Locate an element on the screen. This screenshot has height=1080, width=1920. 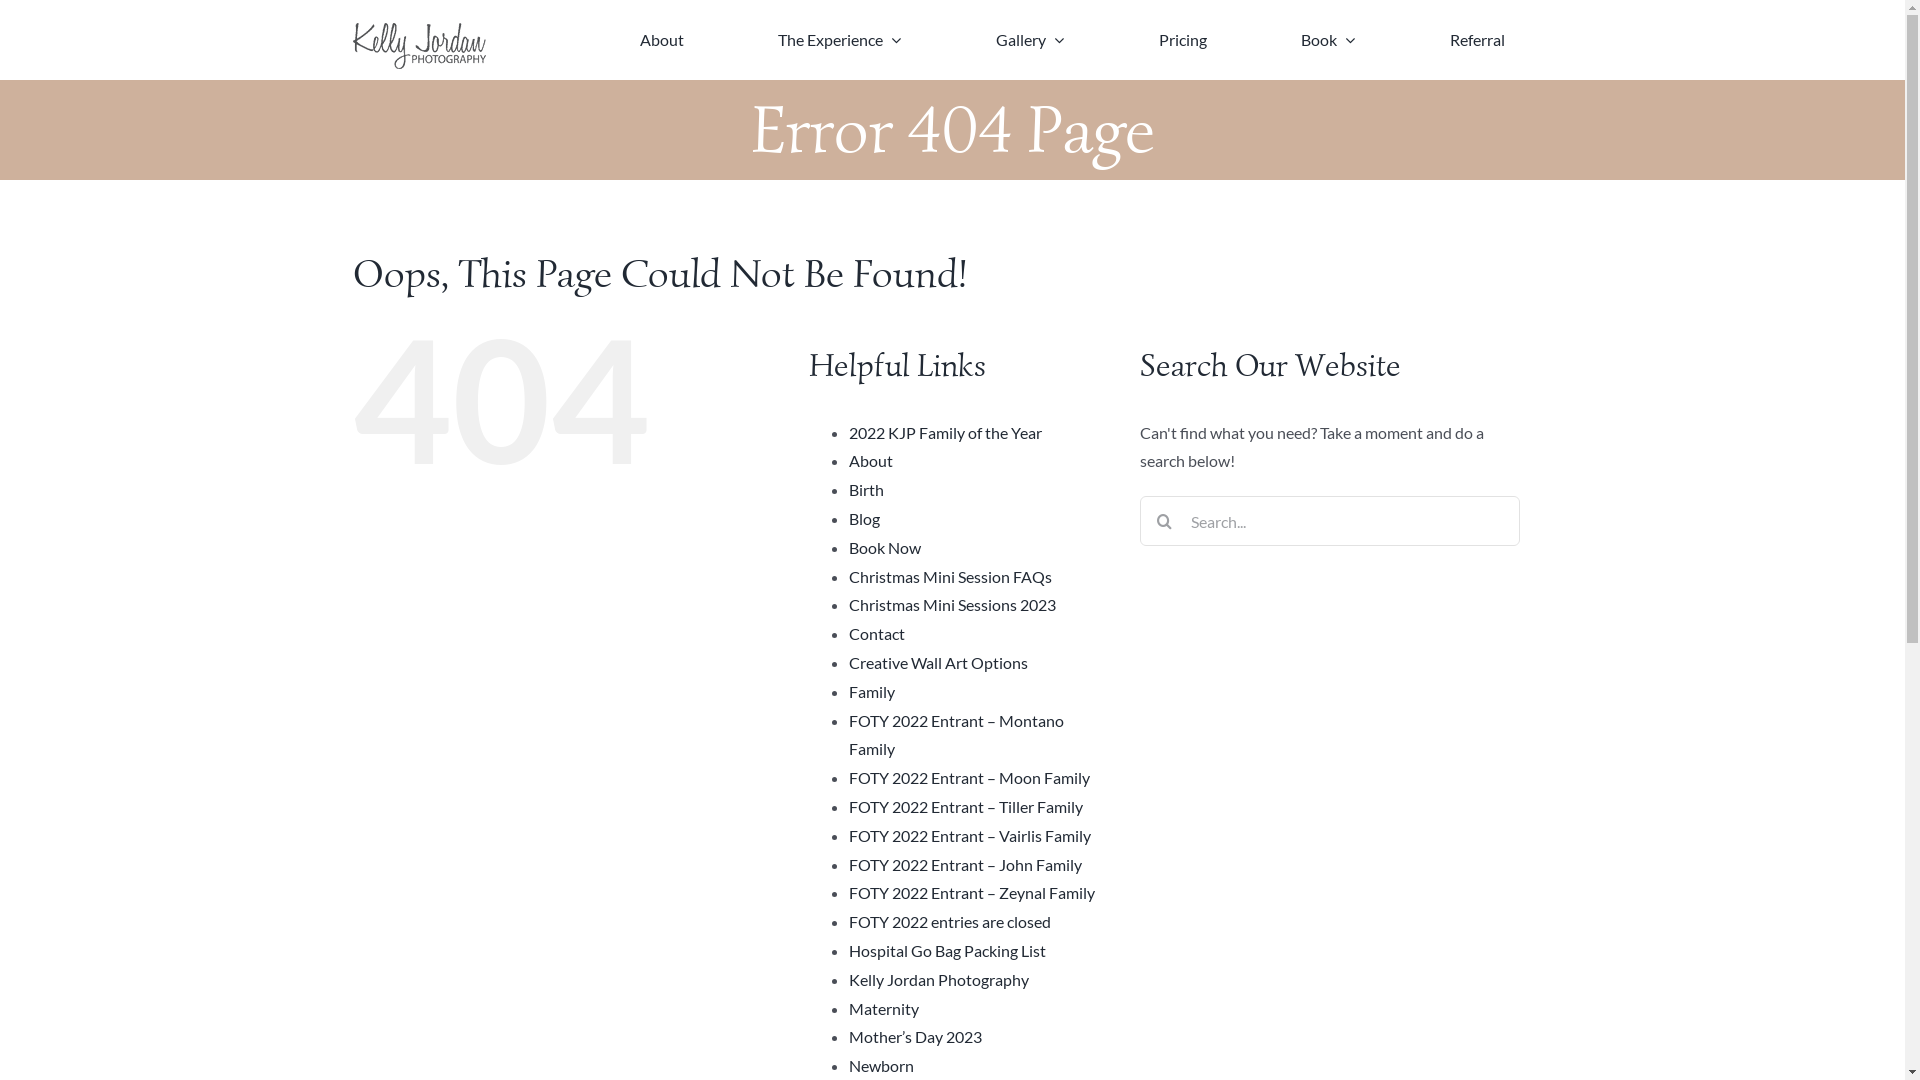
Contact is located at coordinates (877, 633).